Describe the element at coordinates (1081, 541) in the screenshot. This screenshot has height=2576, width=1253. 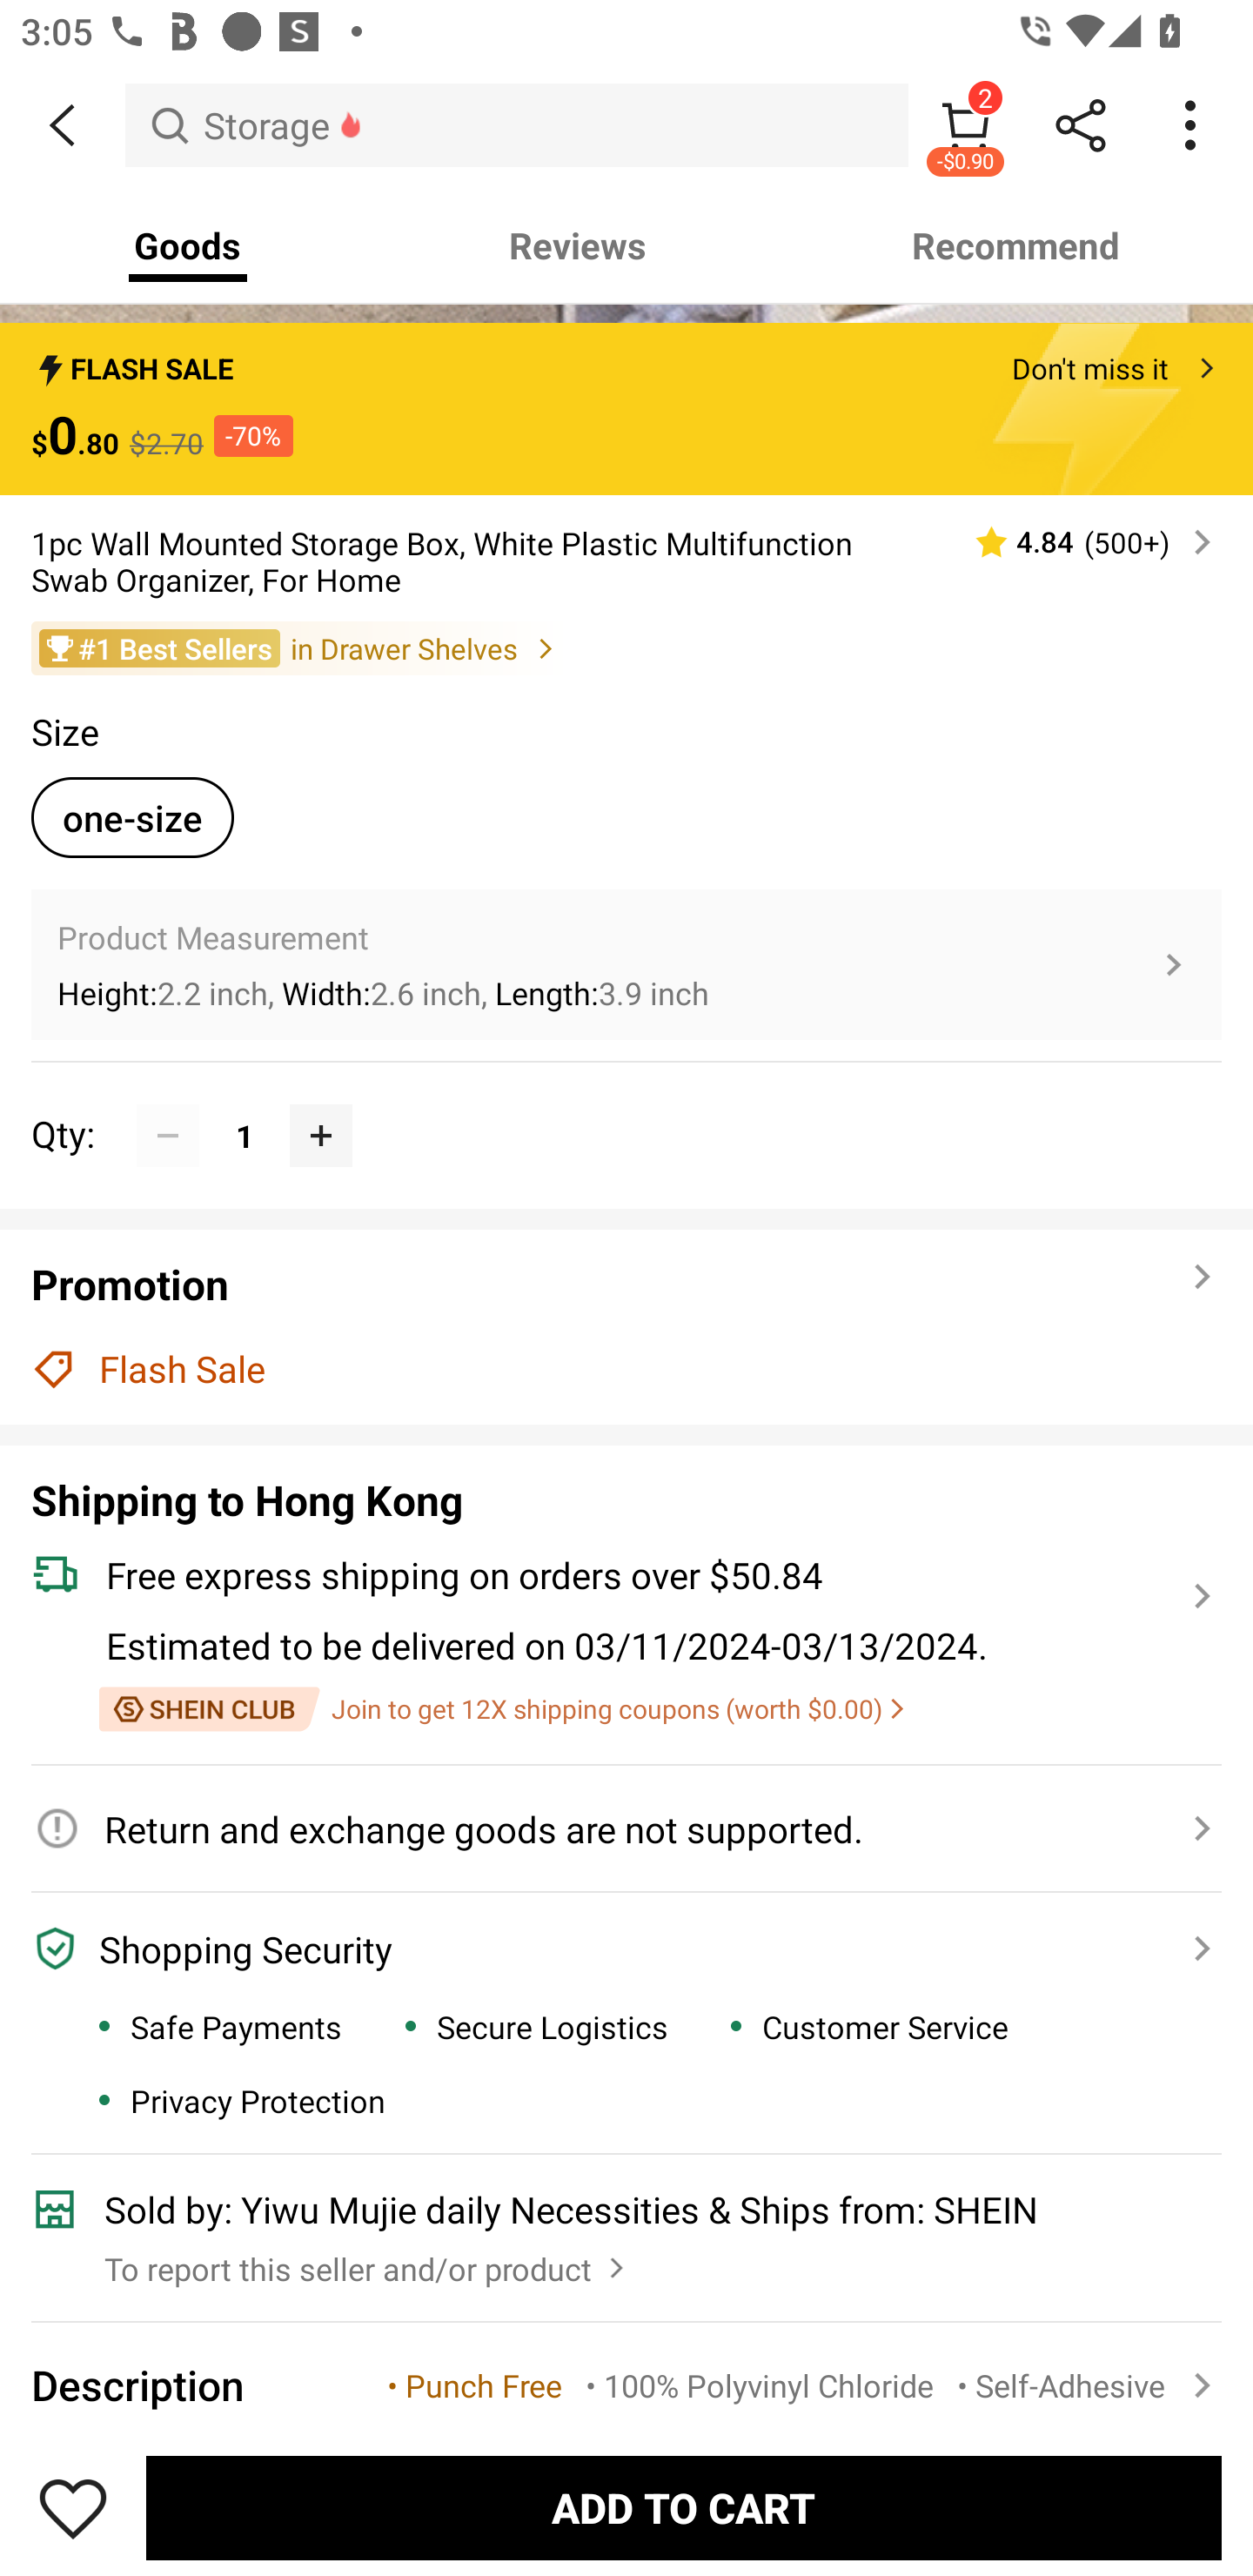
I see `4.84 (500‎+)` at that location.